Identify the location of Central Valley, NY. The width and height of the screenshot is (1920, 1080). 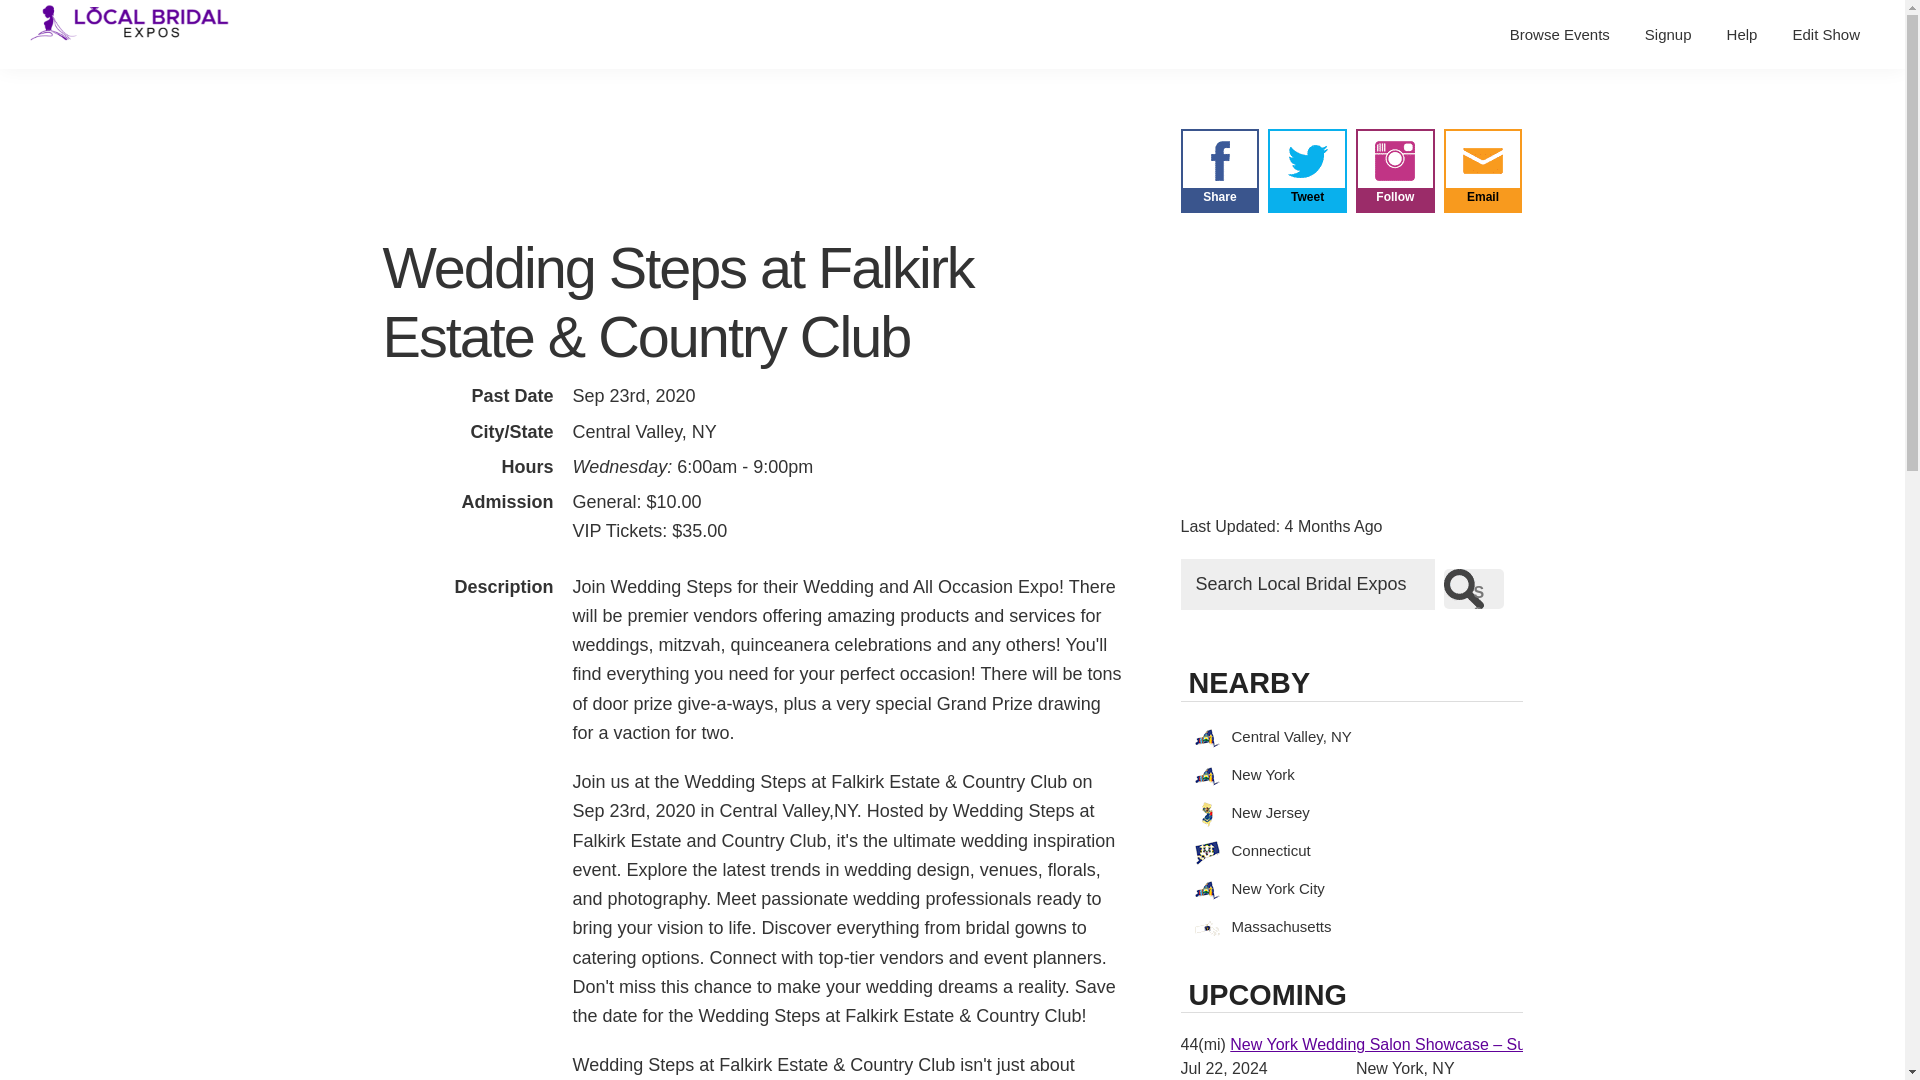
(1350, 736).